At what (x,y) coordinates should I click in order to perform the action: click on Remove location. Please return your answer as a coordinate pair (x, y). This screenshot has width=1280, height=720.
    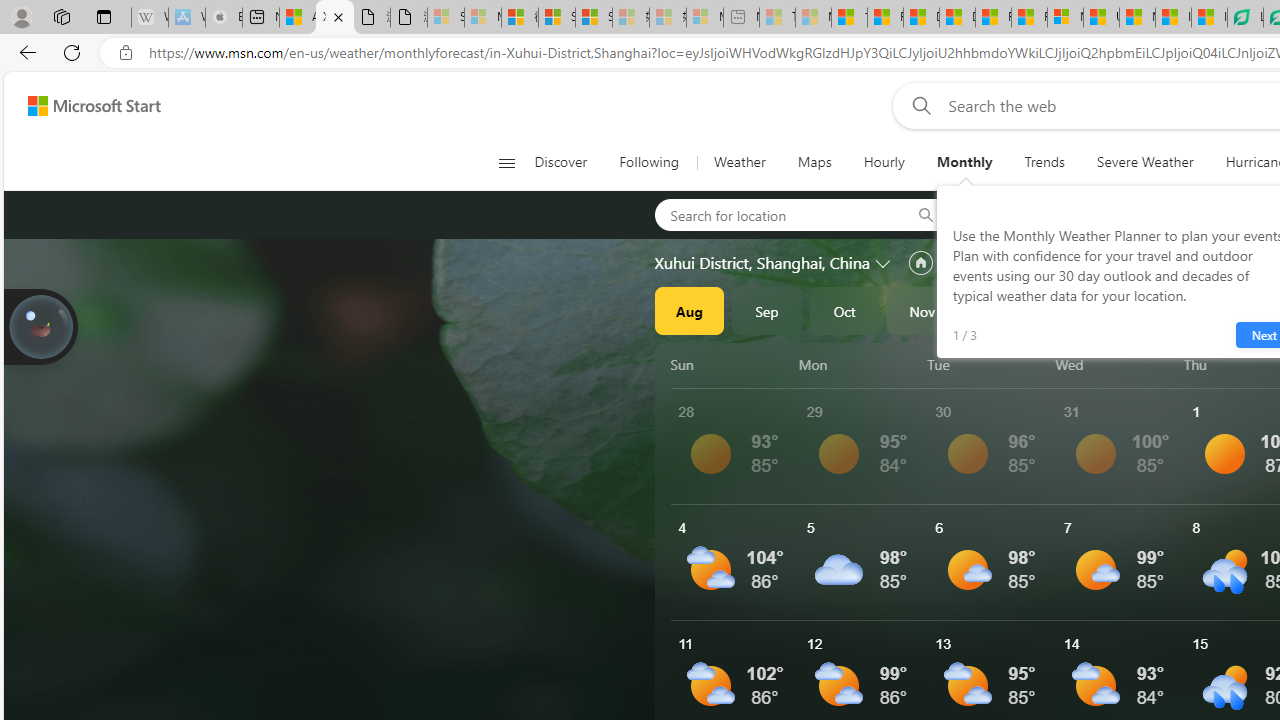
    Looking at the image, I should click on (1149, 214).